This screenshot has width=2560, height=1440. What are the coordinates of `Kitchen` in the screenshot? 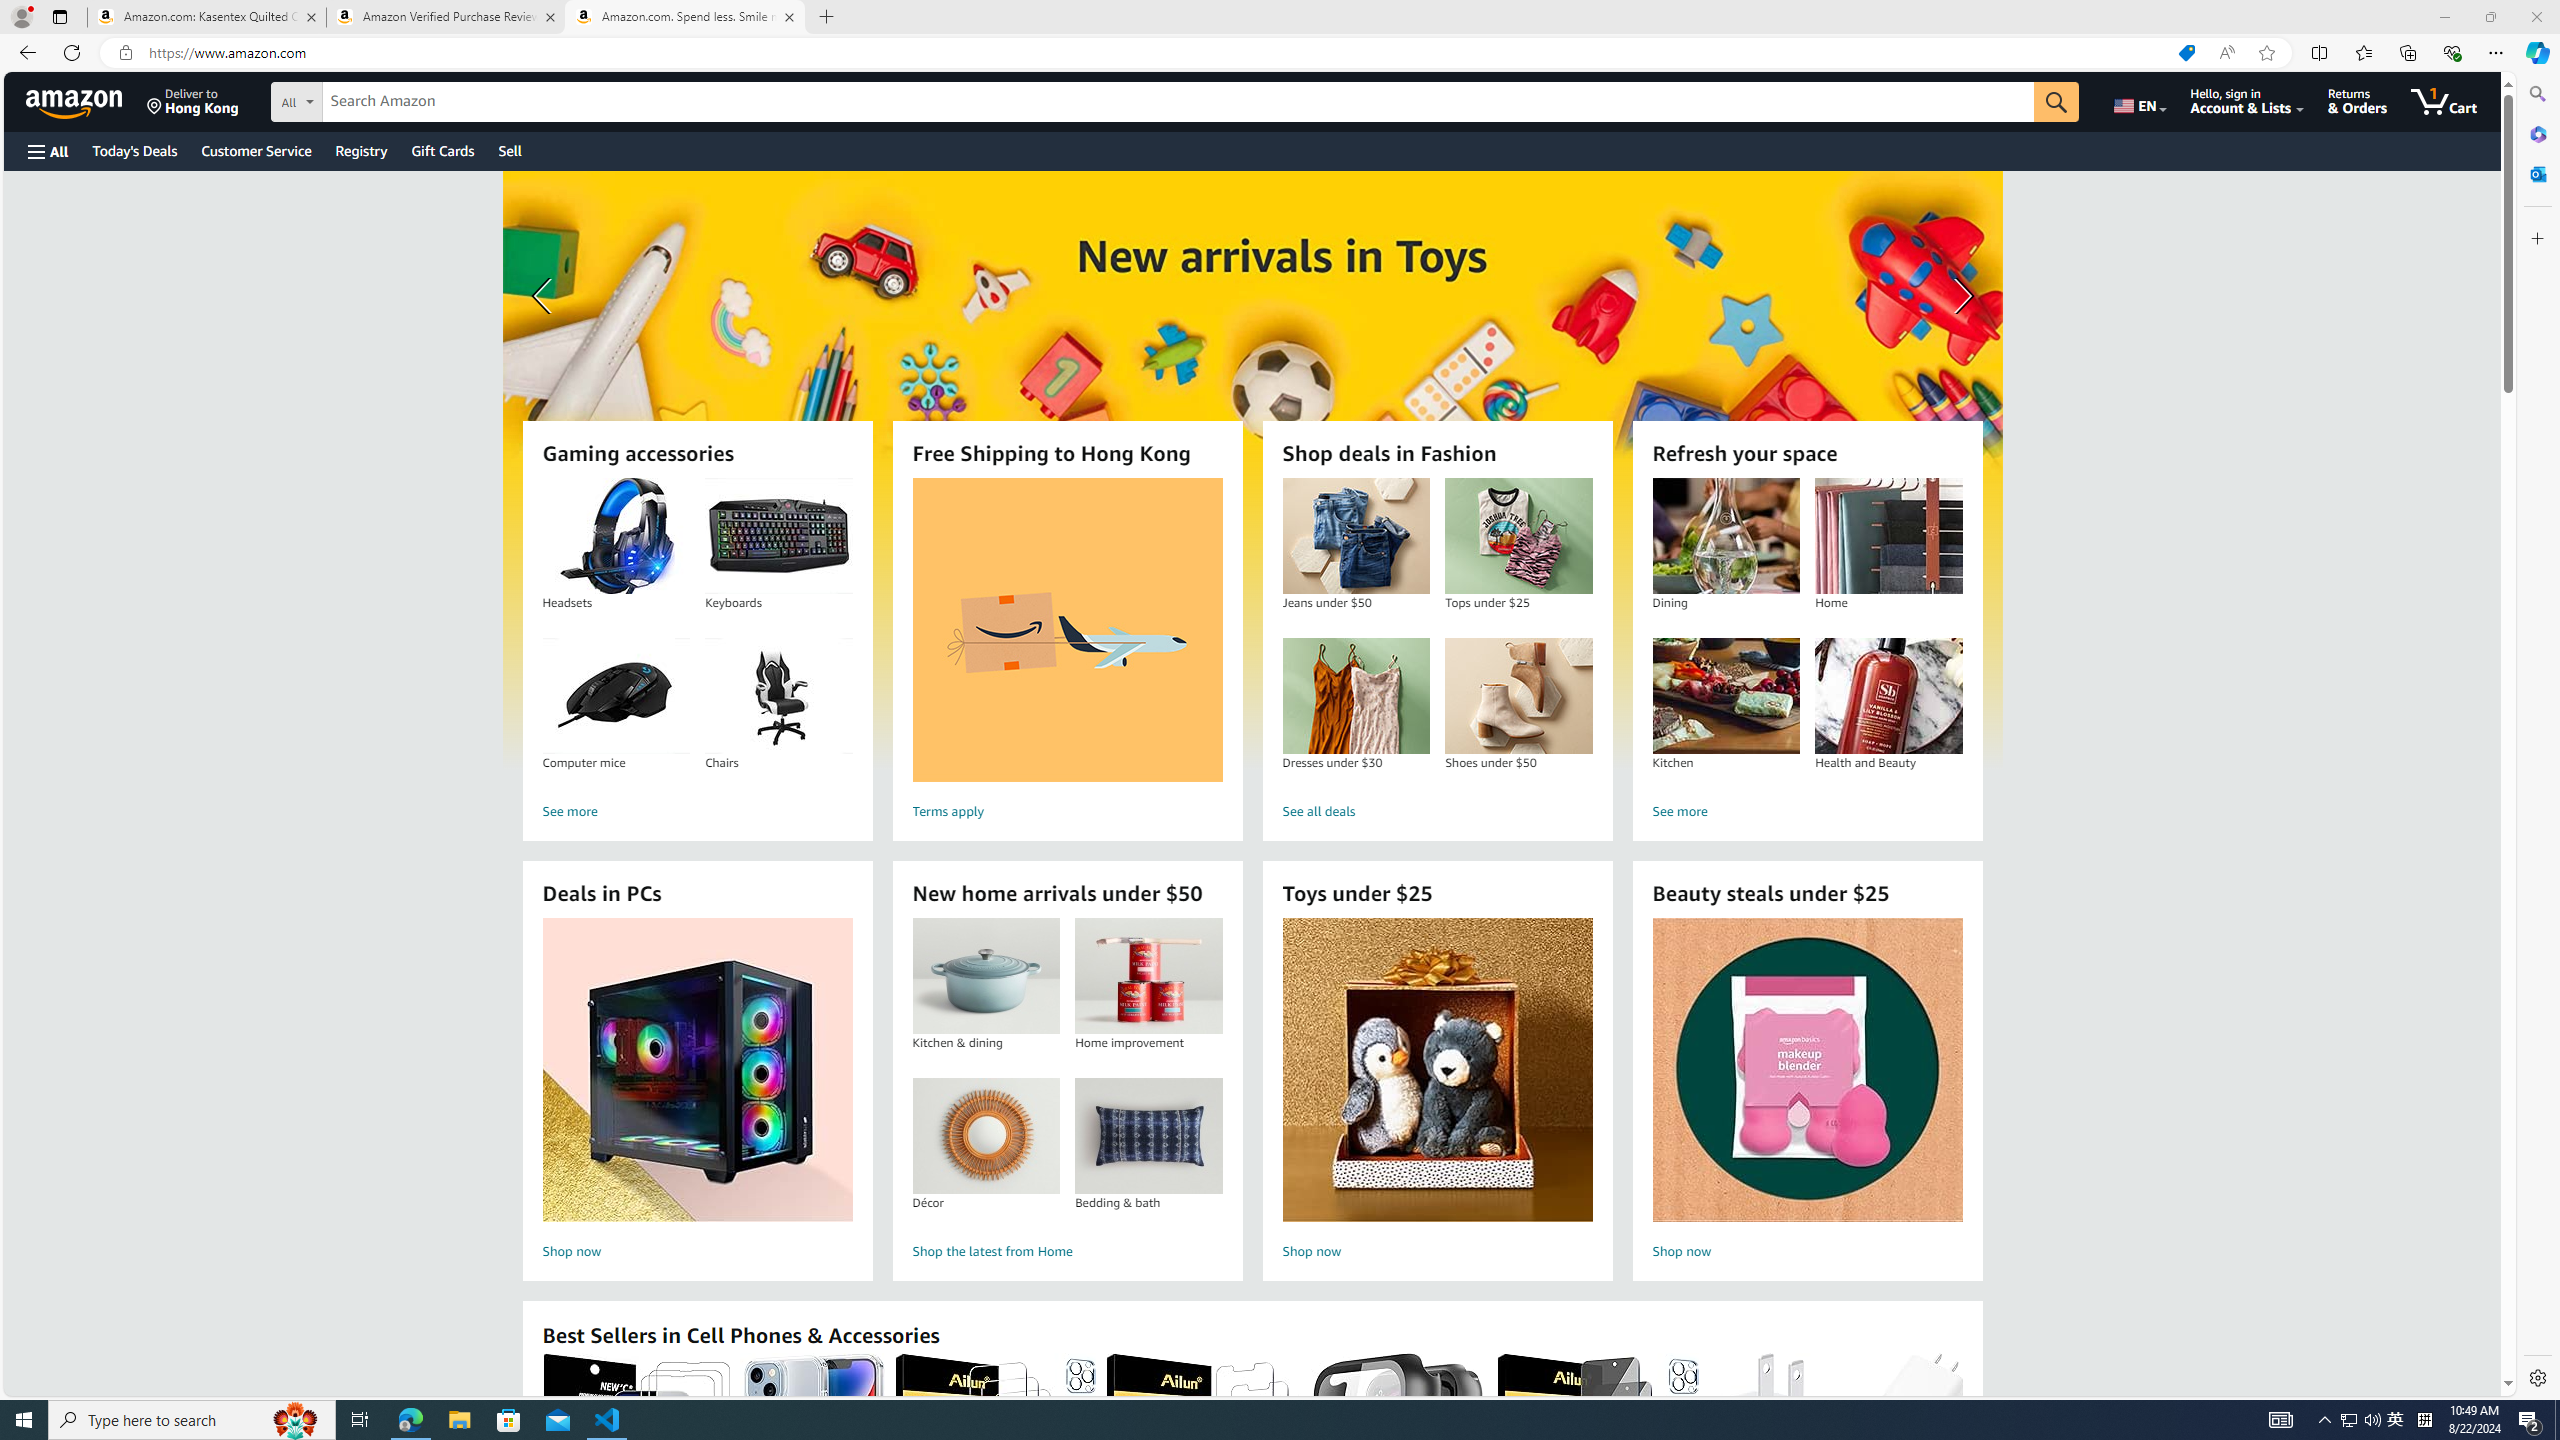 It's located at (1726, 696).